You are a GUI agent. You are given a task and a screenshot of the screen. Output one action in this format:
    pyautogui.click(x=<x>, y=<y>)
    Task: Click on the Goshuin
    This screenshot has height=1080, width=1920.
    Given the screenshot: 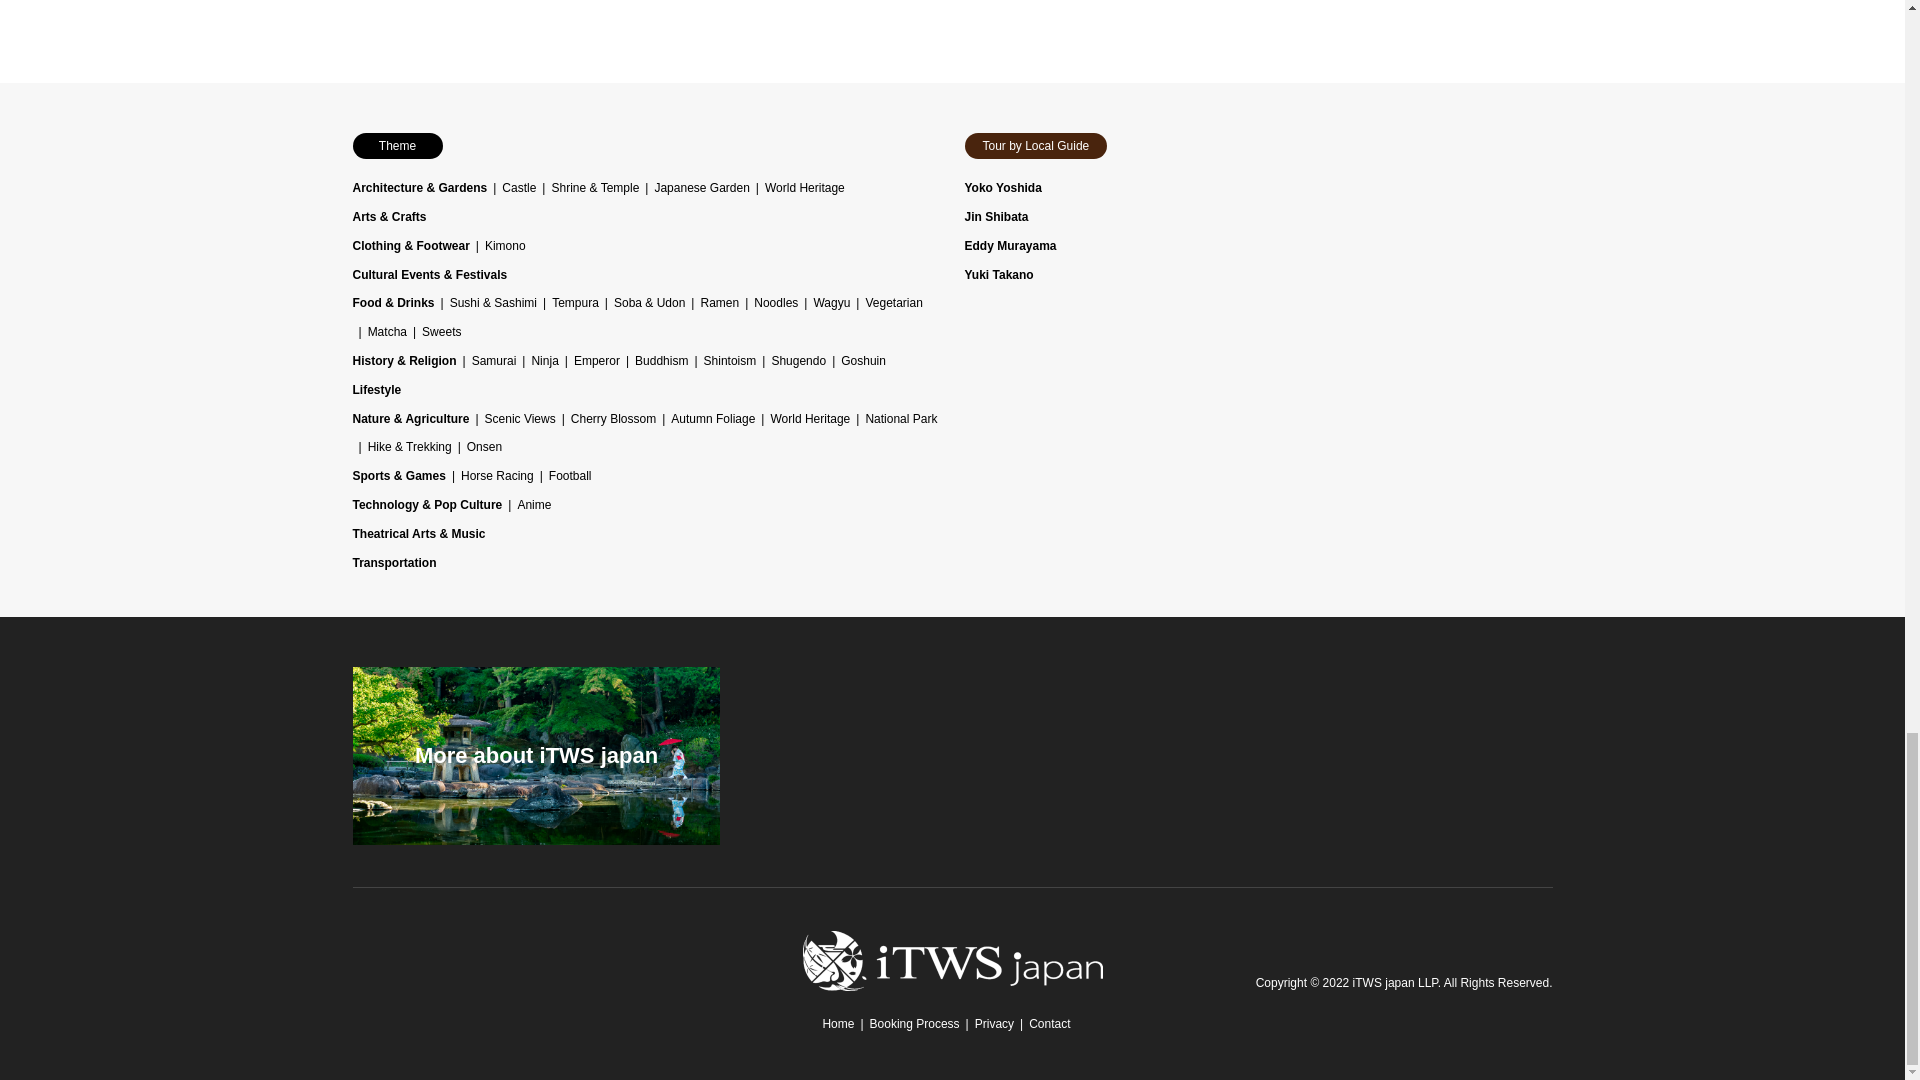 What is the action you would take?
    pyautogui.click(x=862, y=361)
    